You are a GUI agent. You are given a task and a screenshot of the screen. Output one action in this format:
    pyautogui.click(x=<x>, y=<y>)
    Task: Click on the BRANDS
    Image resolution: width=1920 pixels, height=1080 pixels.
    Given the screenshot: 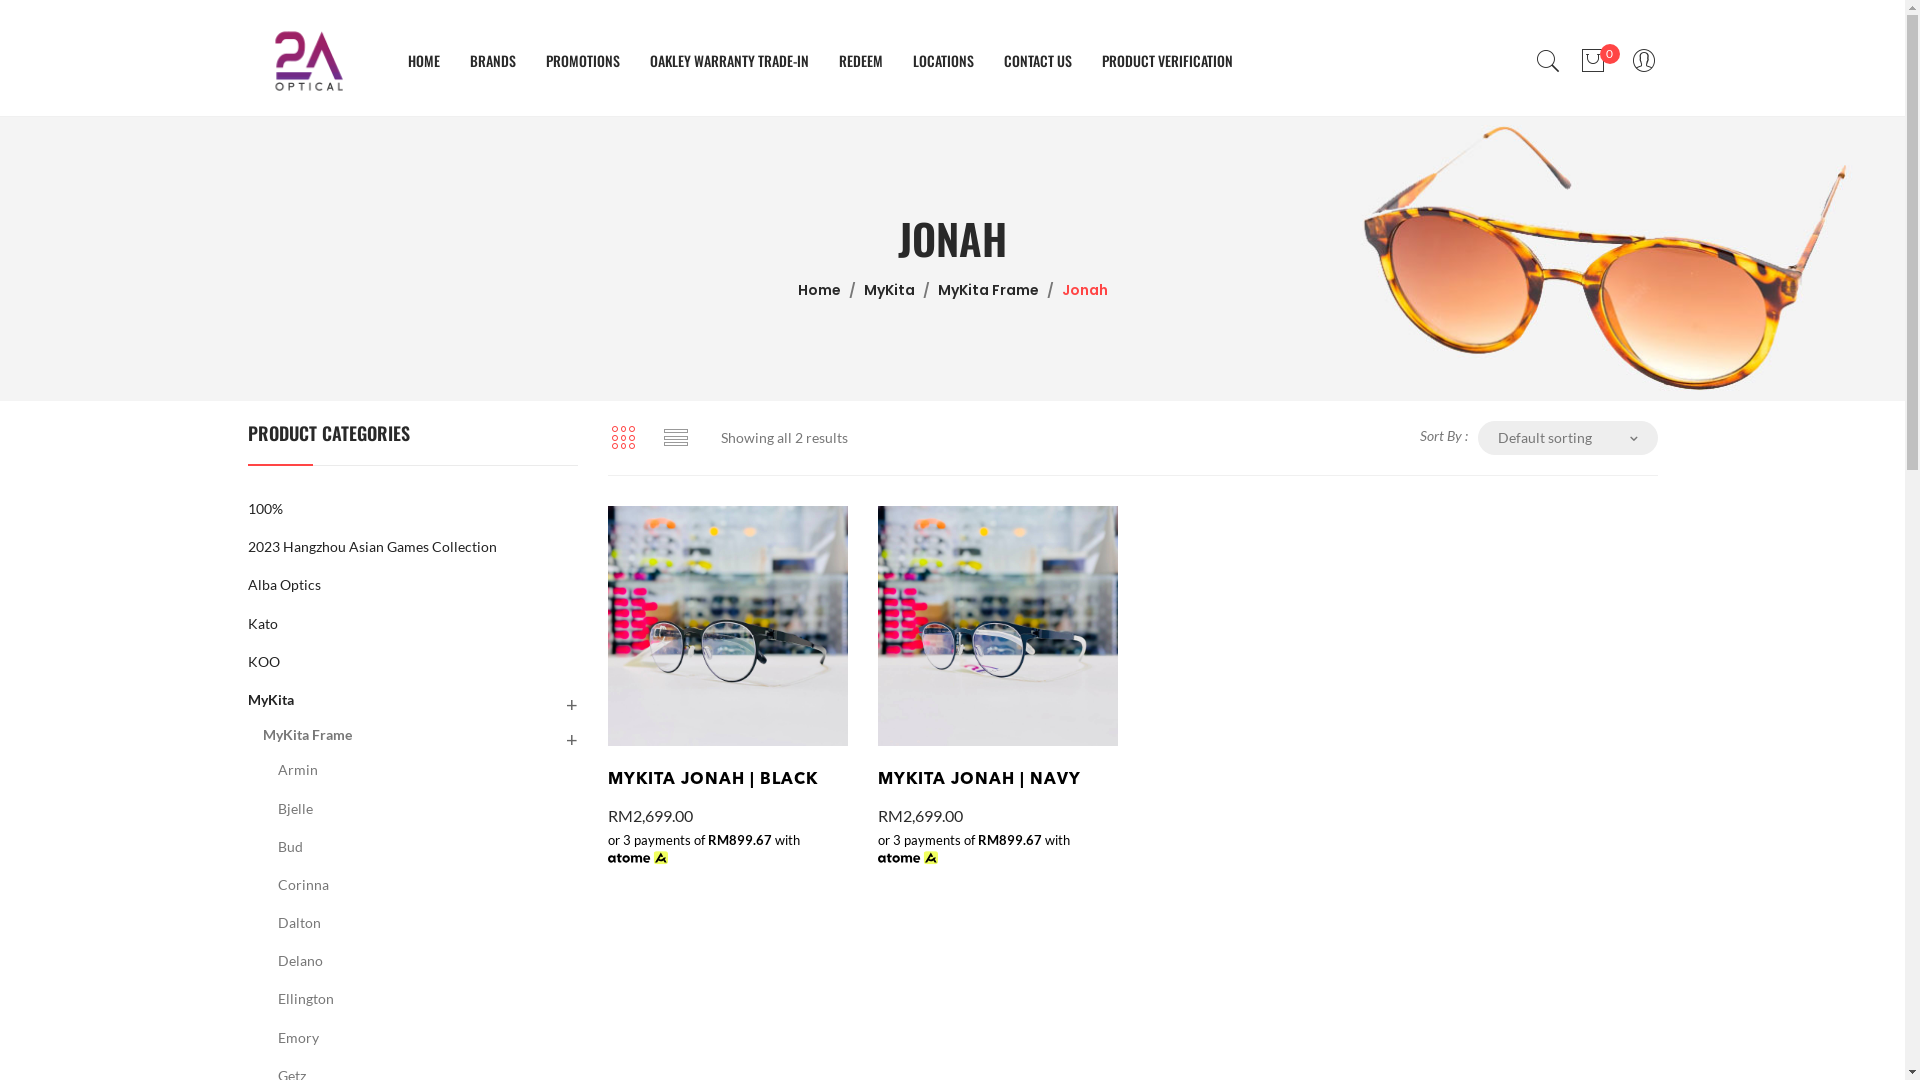 What is the action you would take?
    pyautogui.click(x=493, y=61)
    